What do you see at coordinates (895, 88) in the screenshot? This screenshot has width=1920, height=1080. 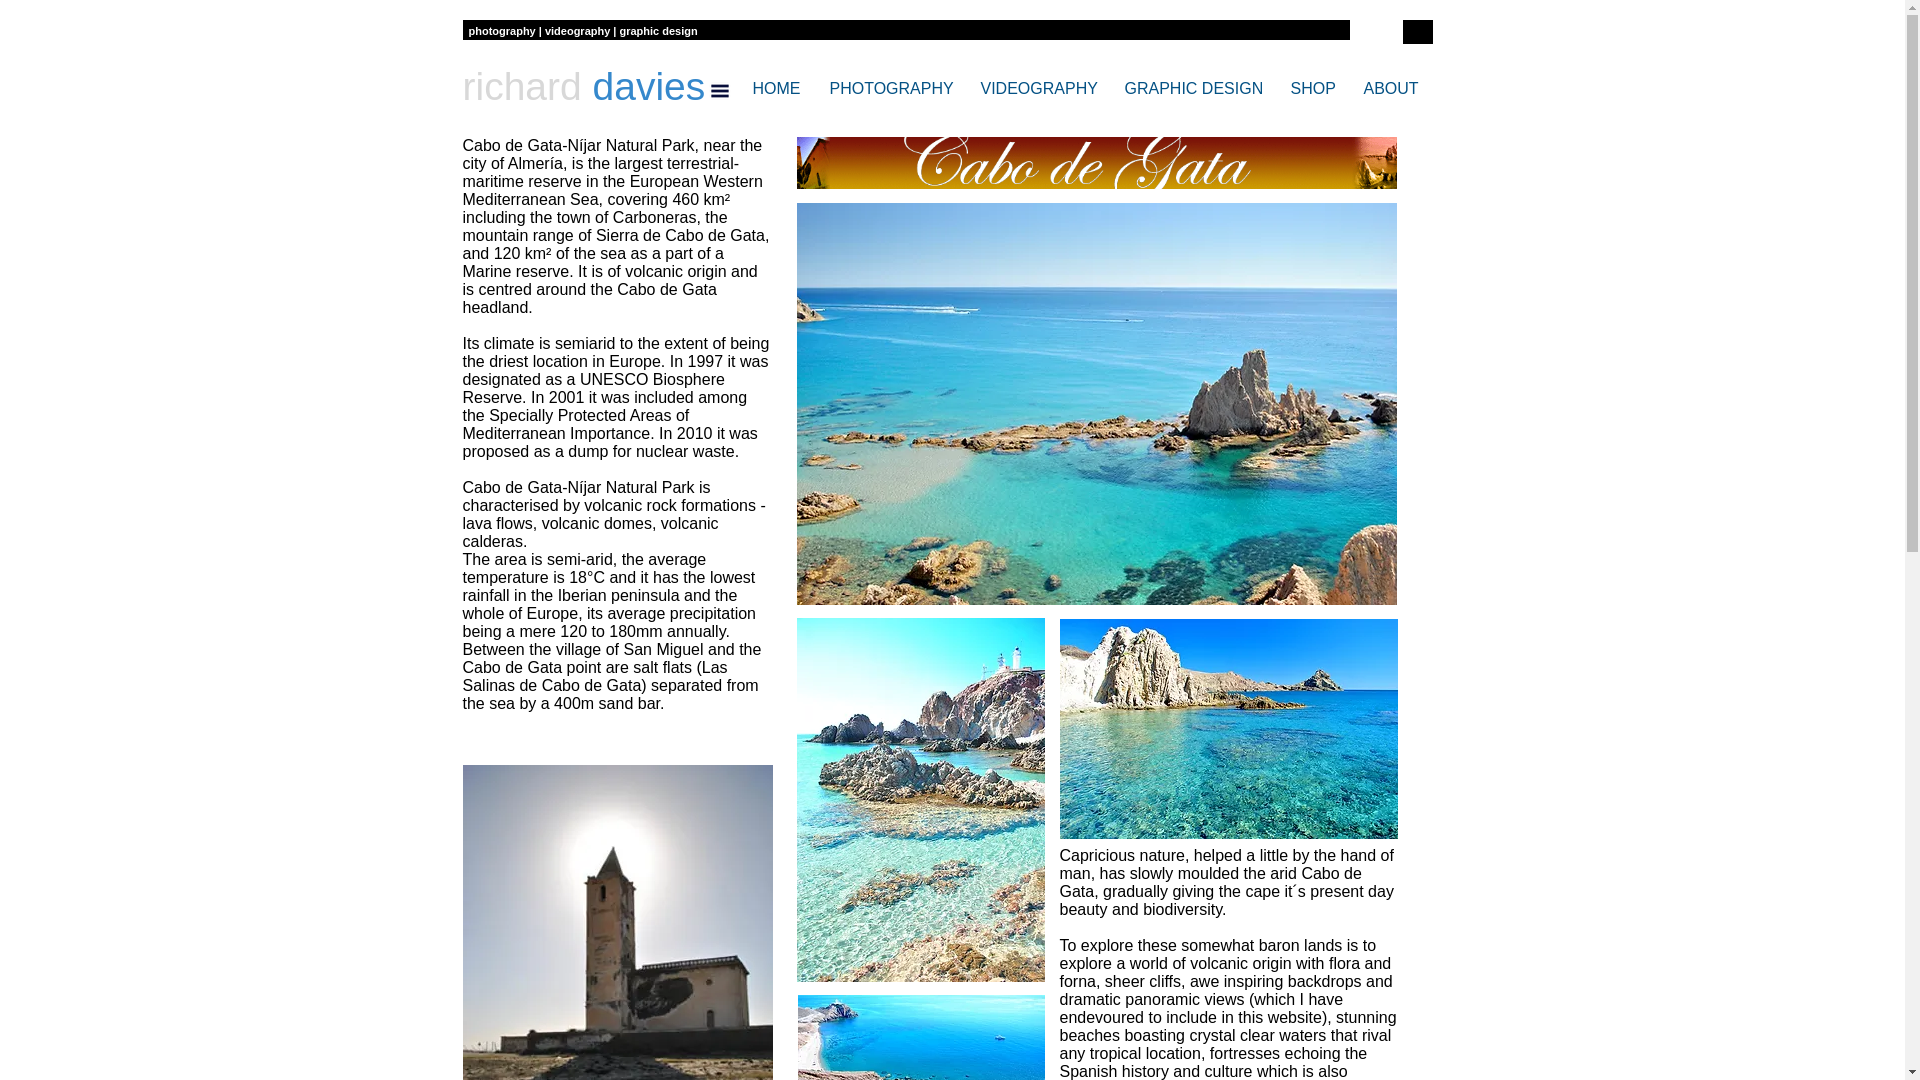 I see `PHOTOGRAPHY` at bounding box center [895, 88].